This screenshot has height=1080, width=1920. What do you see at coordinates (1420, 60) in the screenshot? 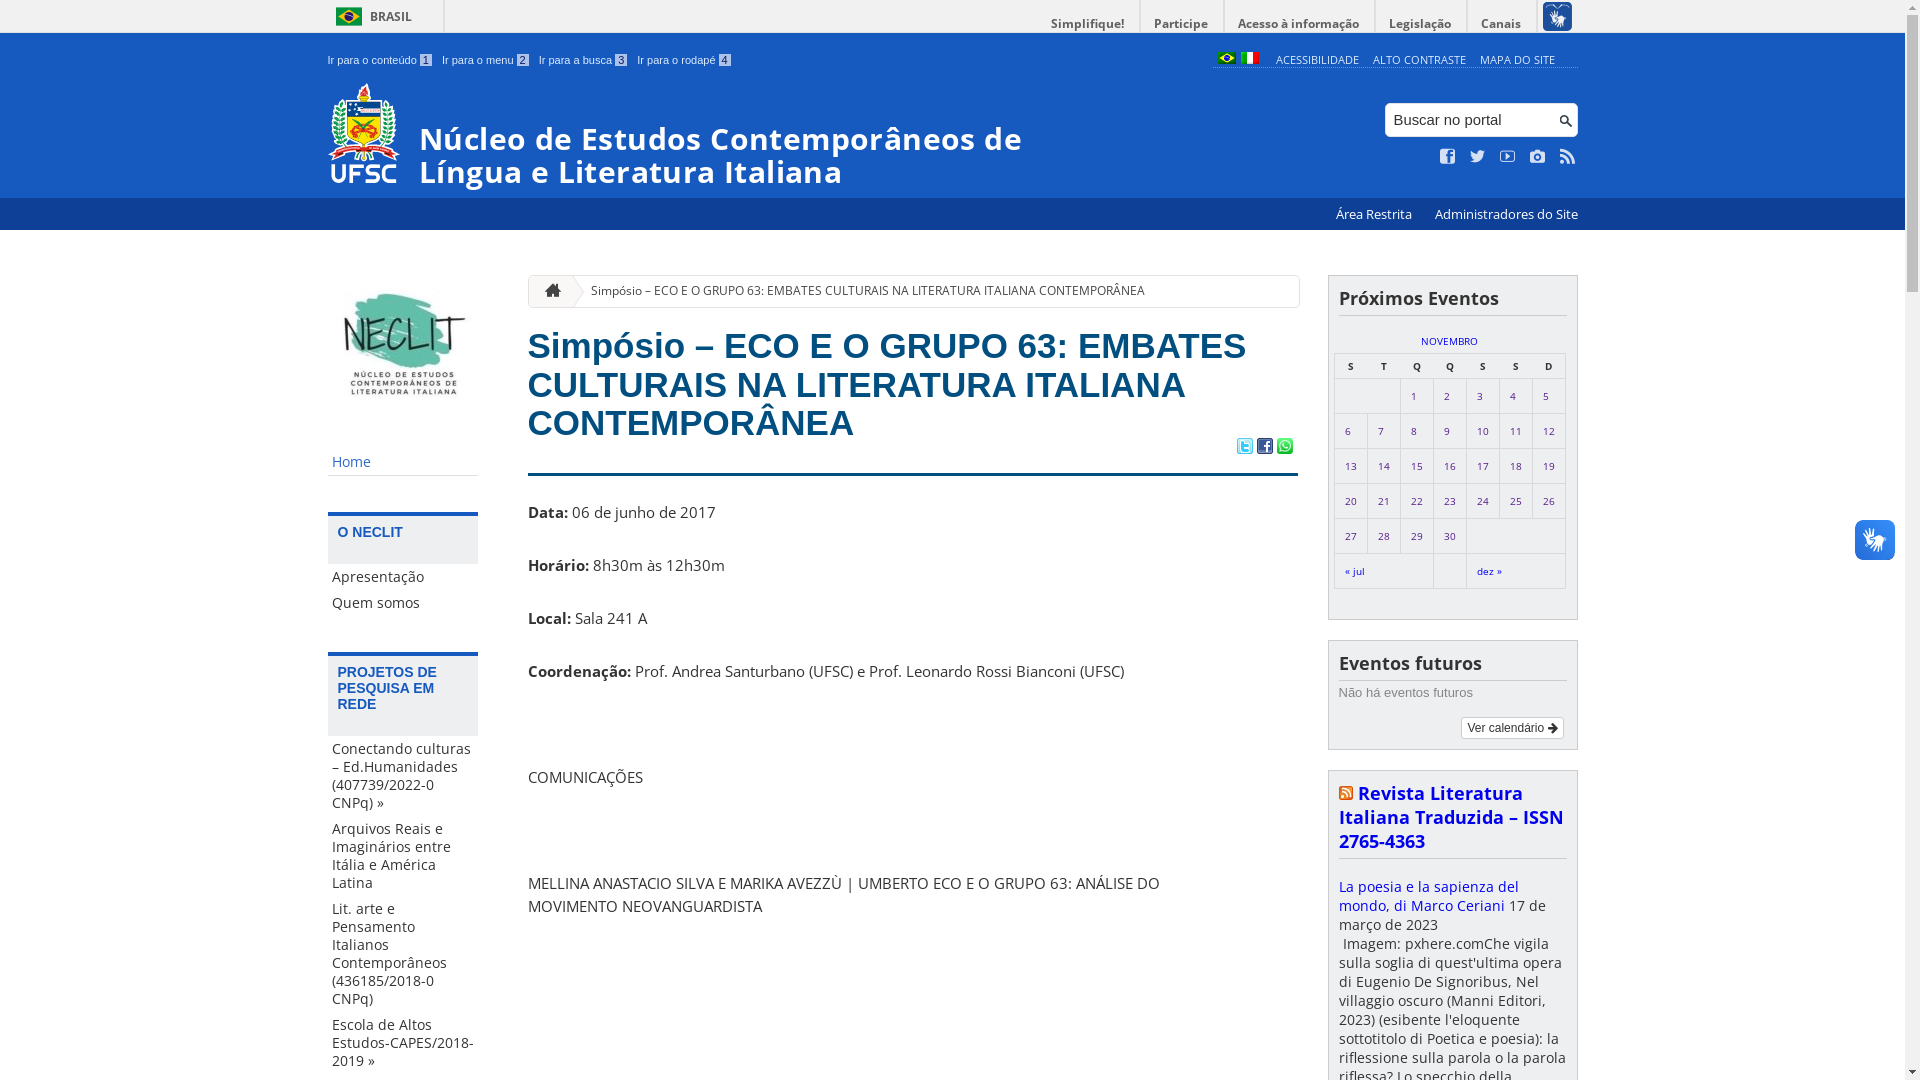
I see `ALTO CONTRASTE` at bounding box center [1420, 60].